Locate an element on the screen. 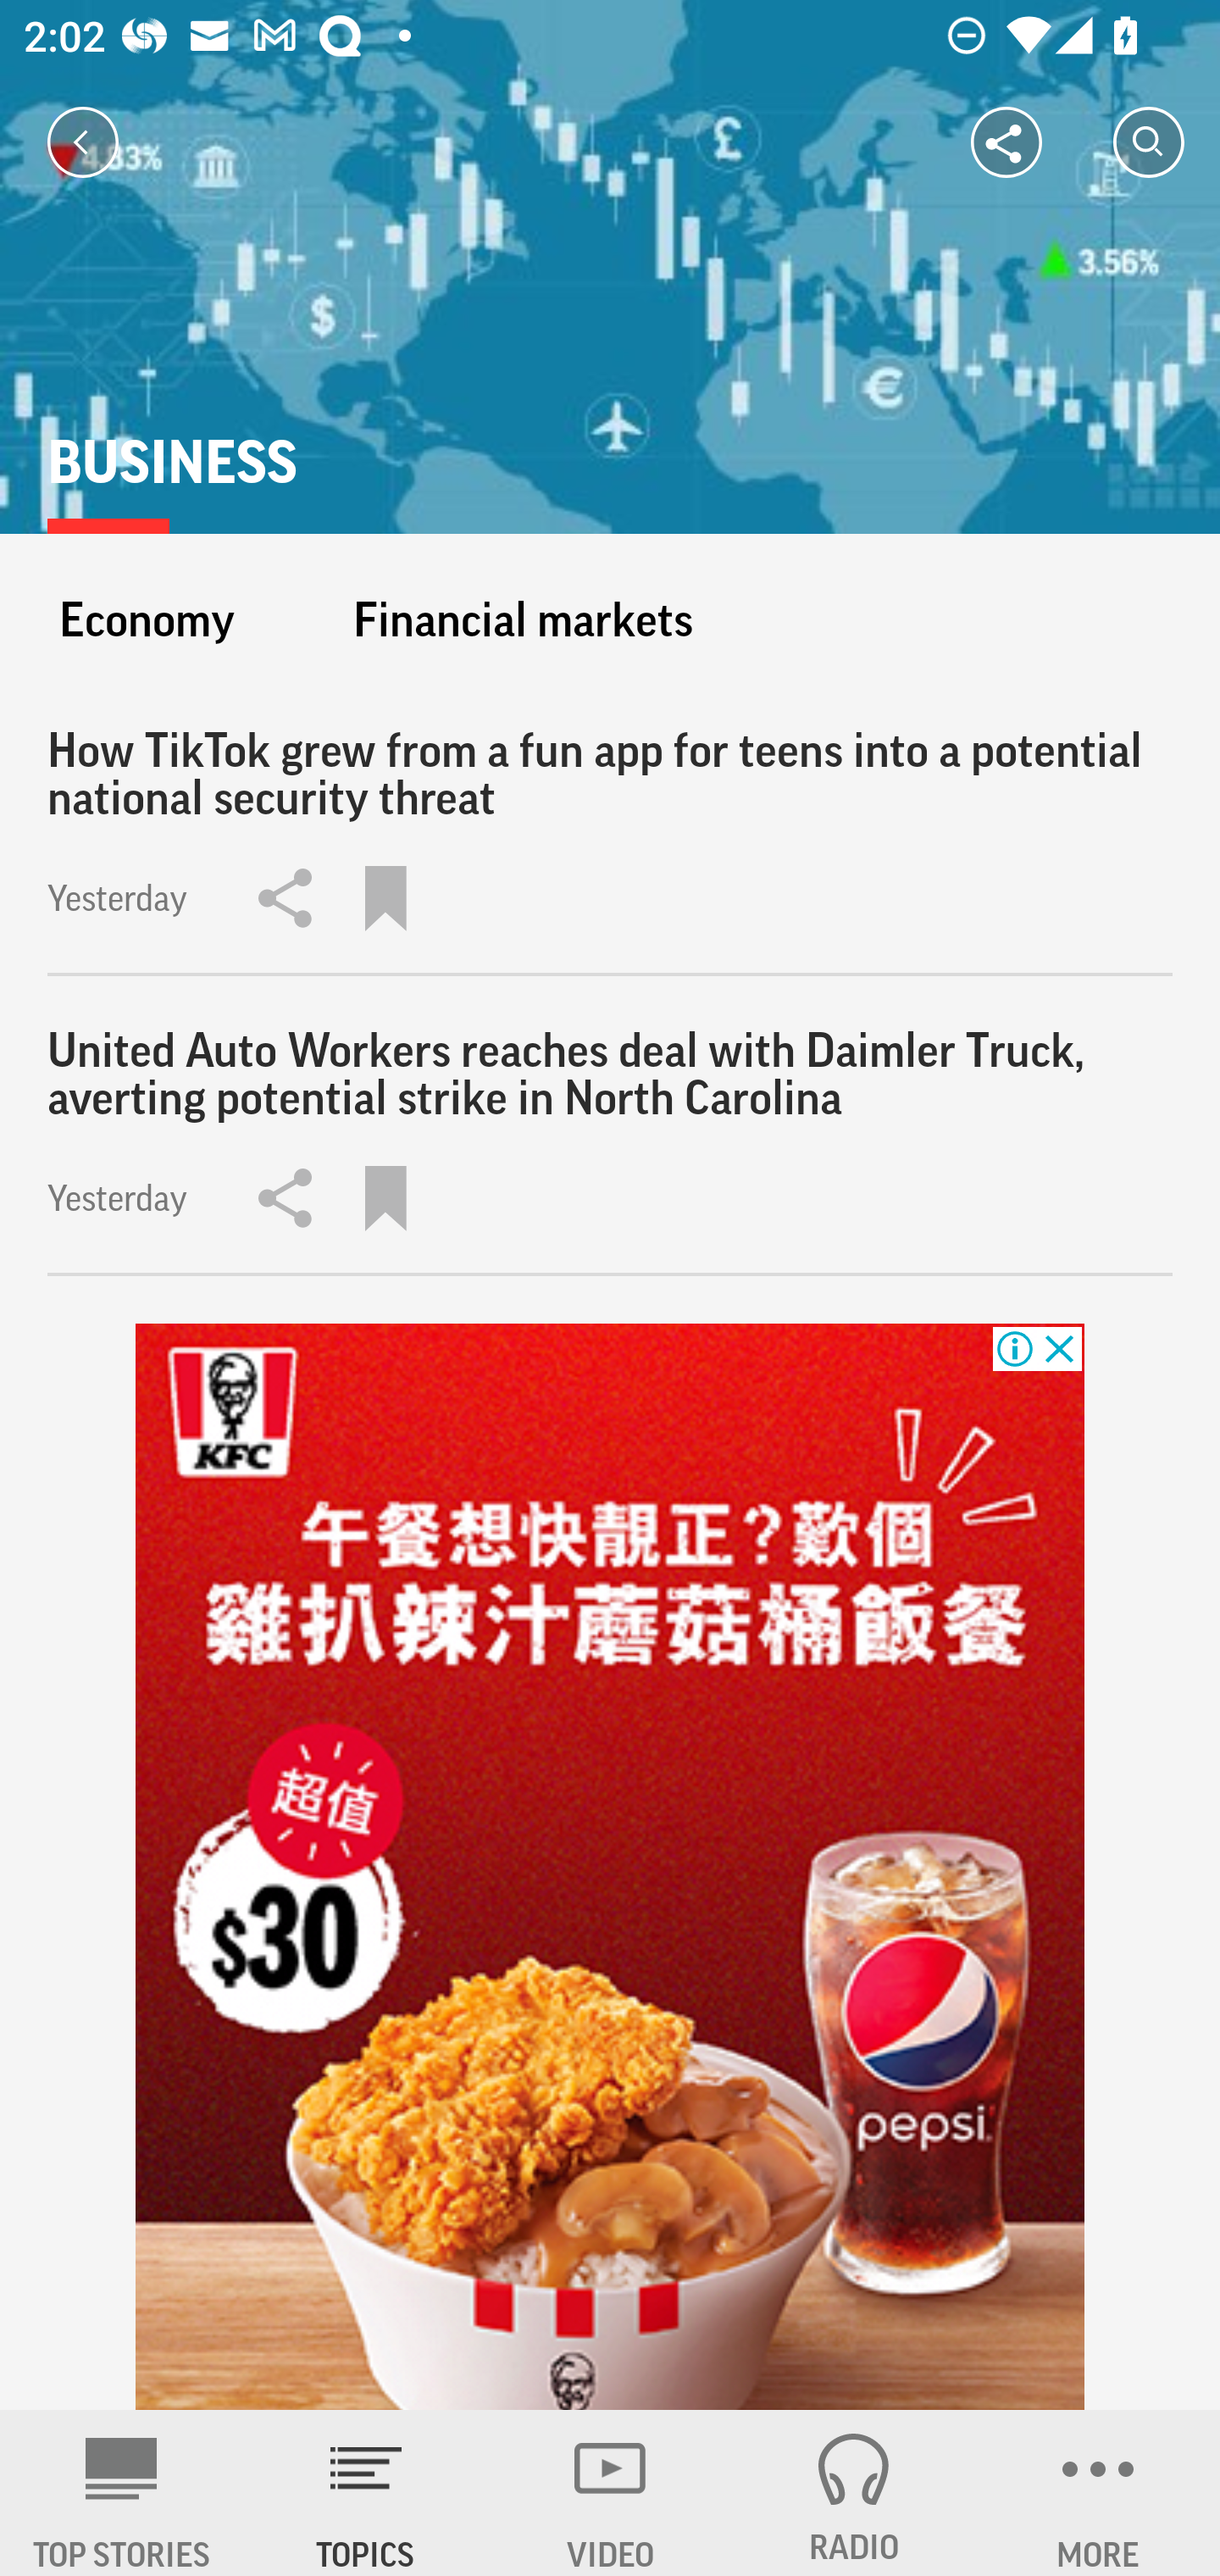 This screenshot has height=2576, width=1220. AP News TOP STORIES is located at coordinates (122, 2493).